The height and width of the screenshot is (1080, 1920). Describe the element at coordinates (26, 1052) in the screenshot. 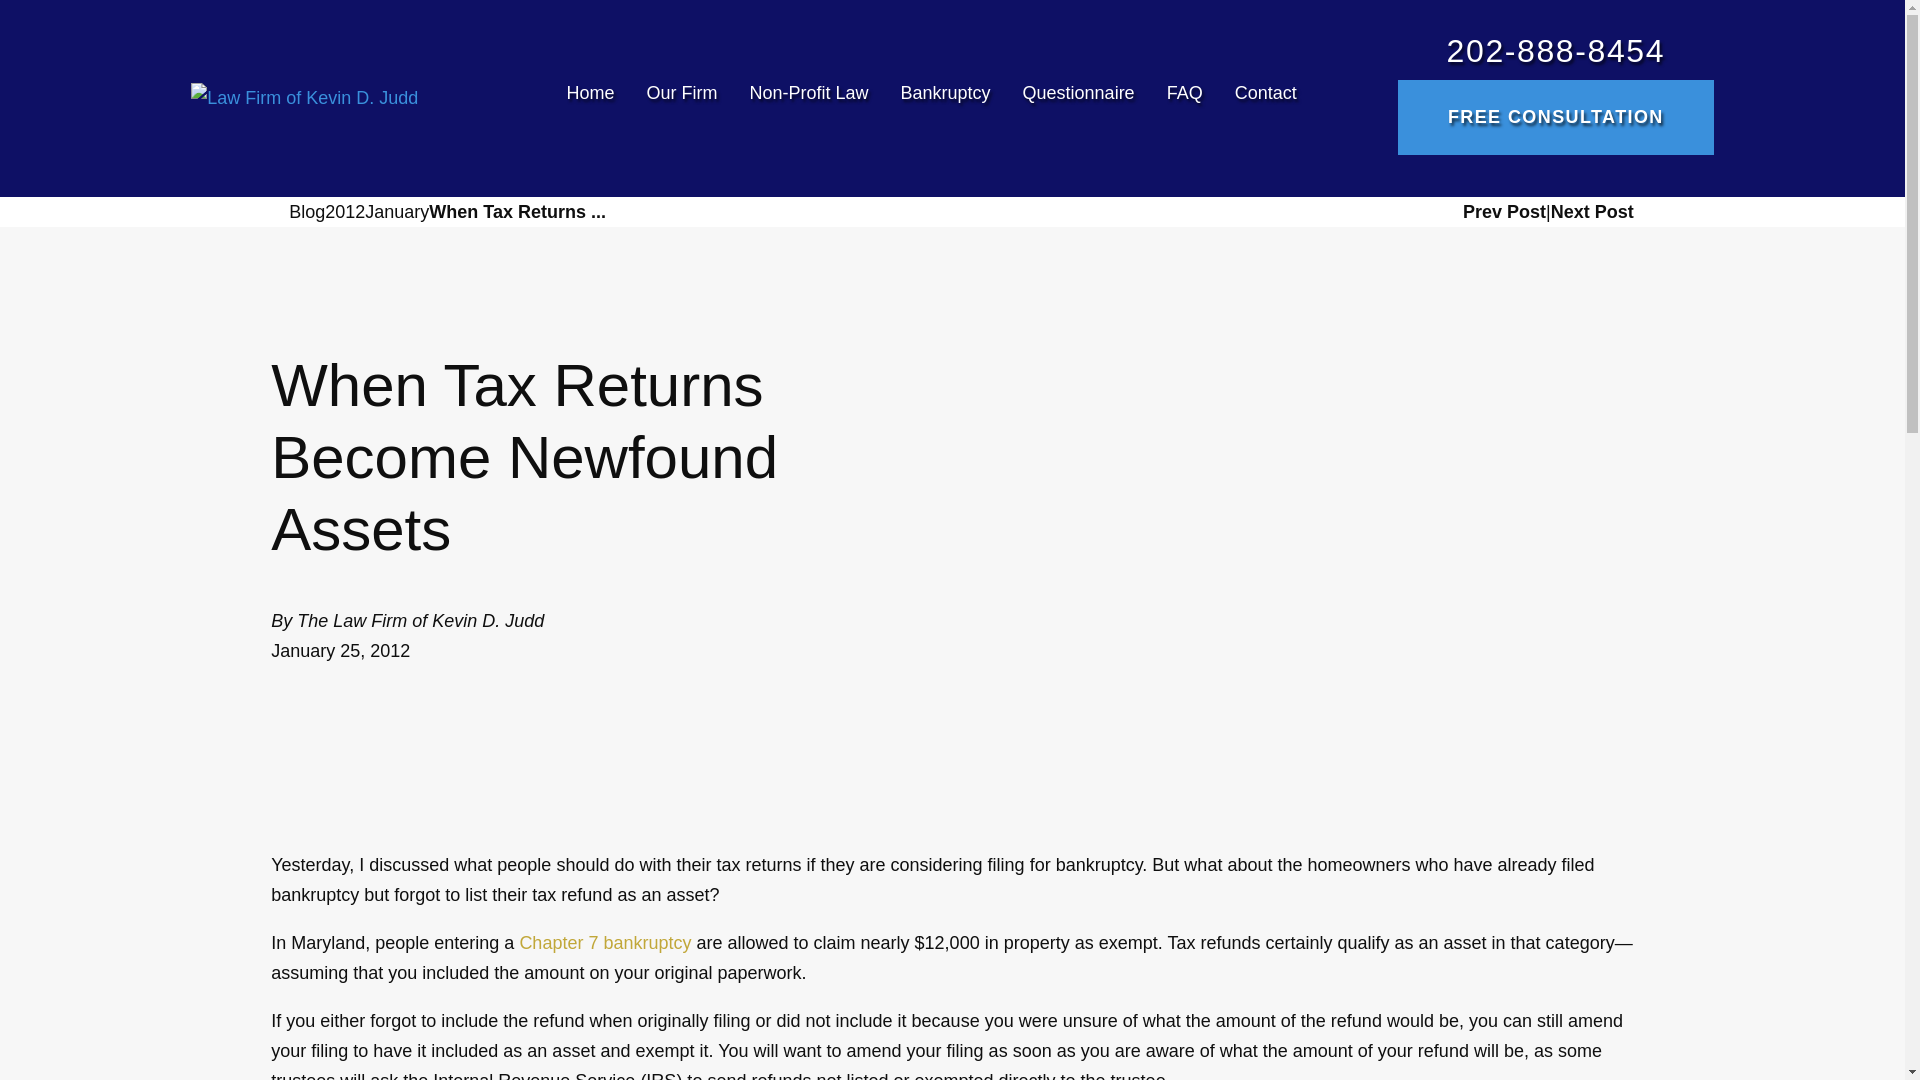

I see `Open the accessibility options menu` at that location.